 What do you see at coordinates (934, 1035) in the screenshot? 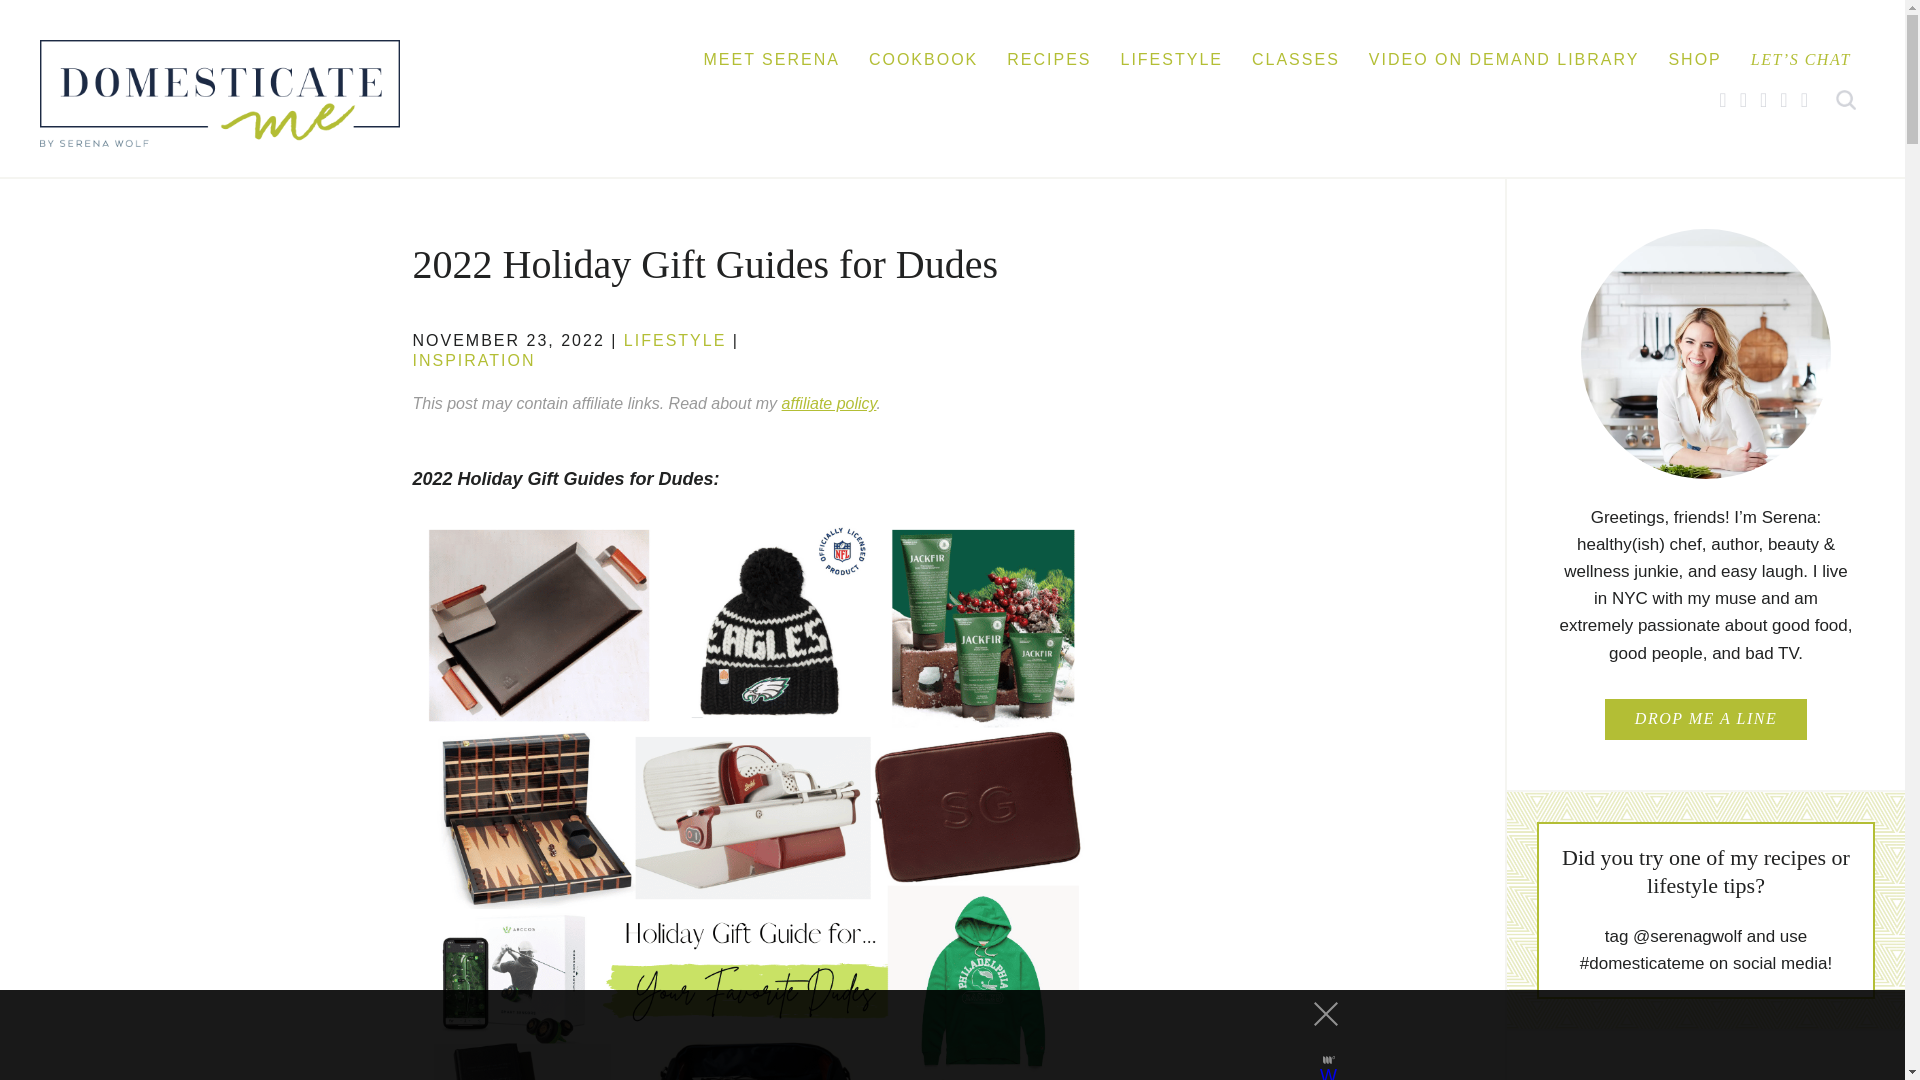
I see `3rd party ad content` at bounding box center [934, 1035].